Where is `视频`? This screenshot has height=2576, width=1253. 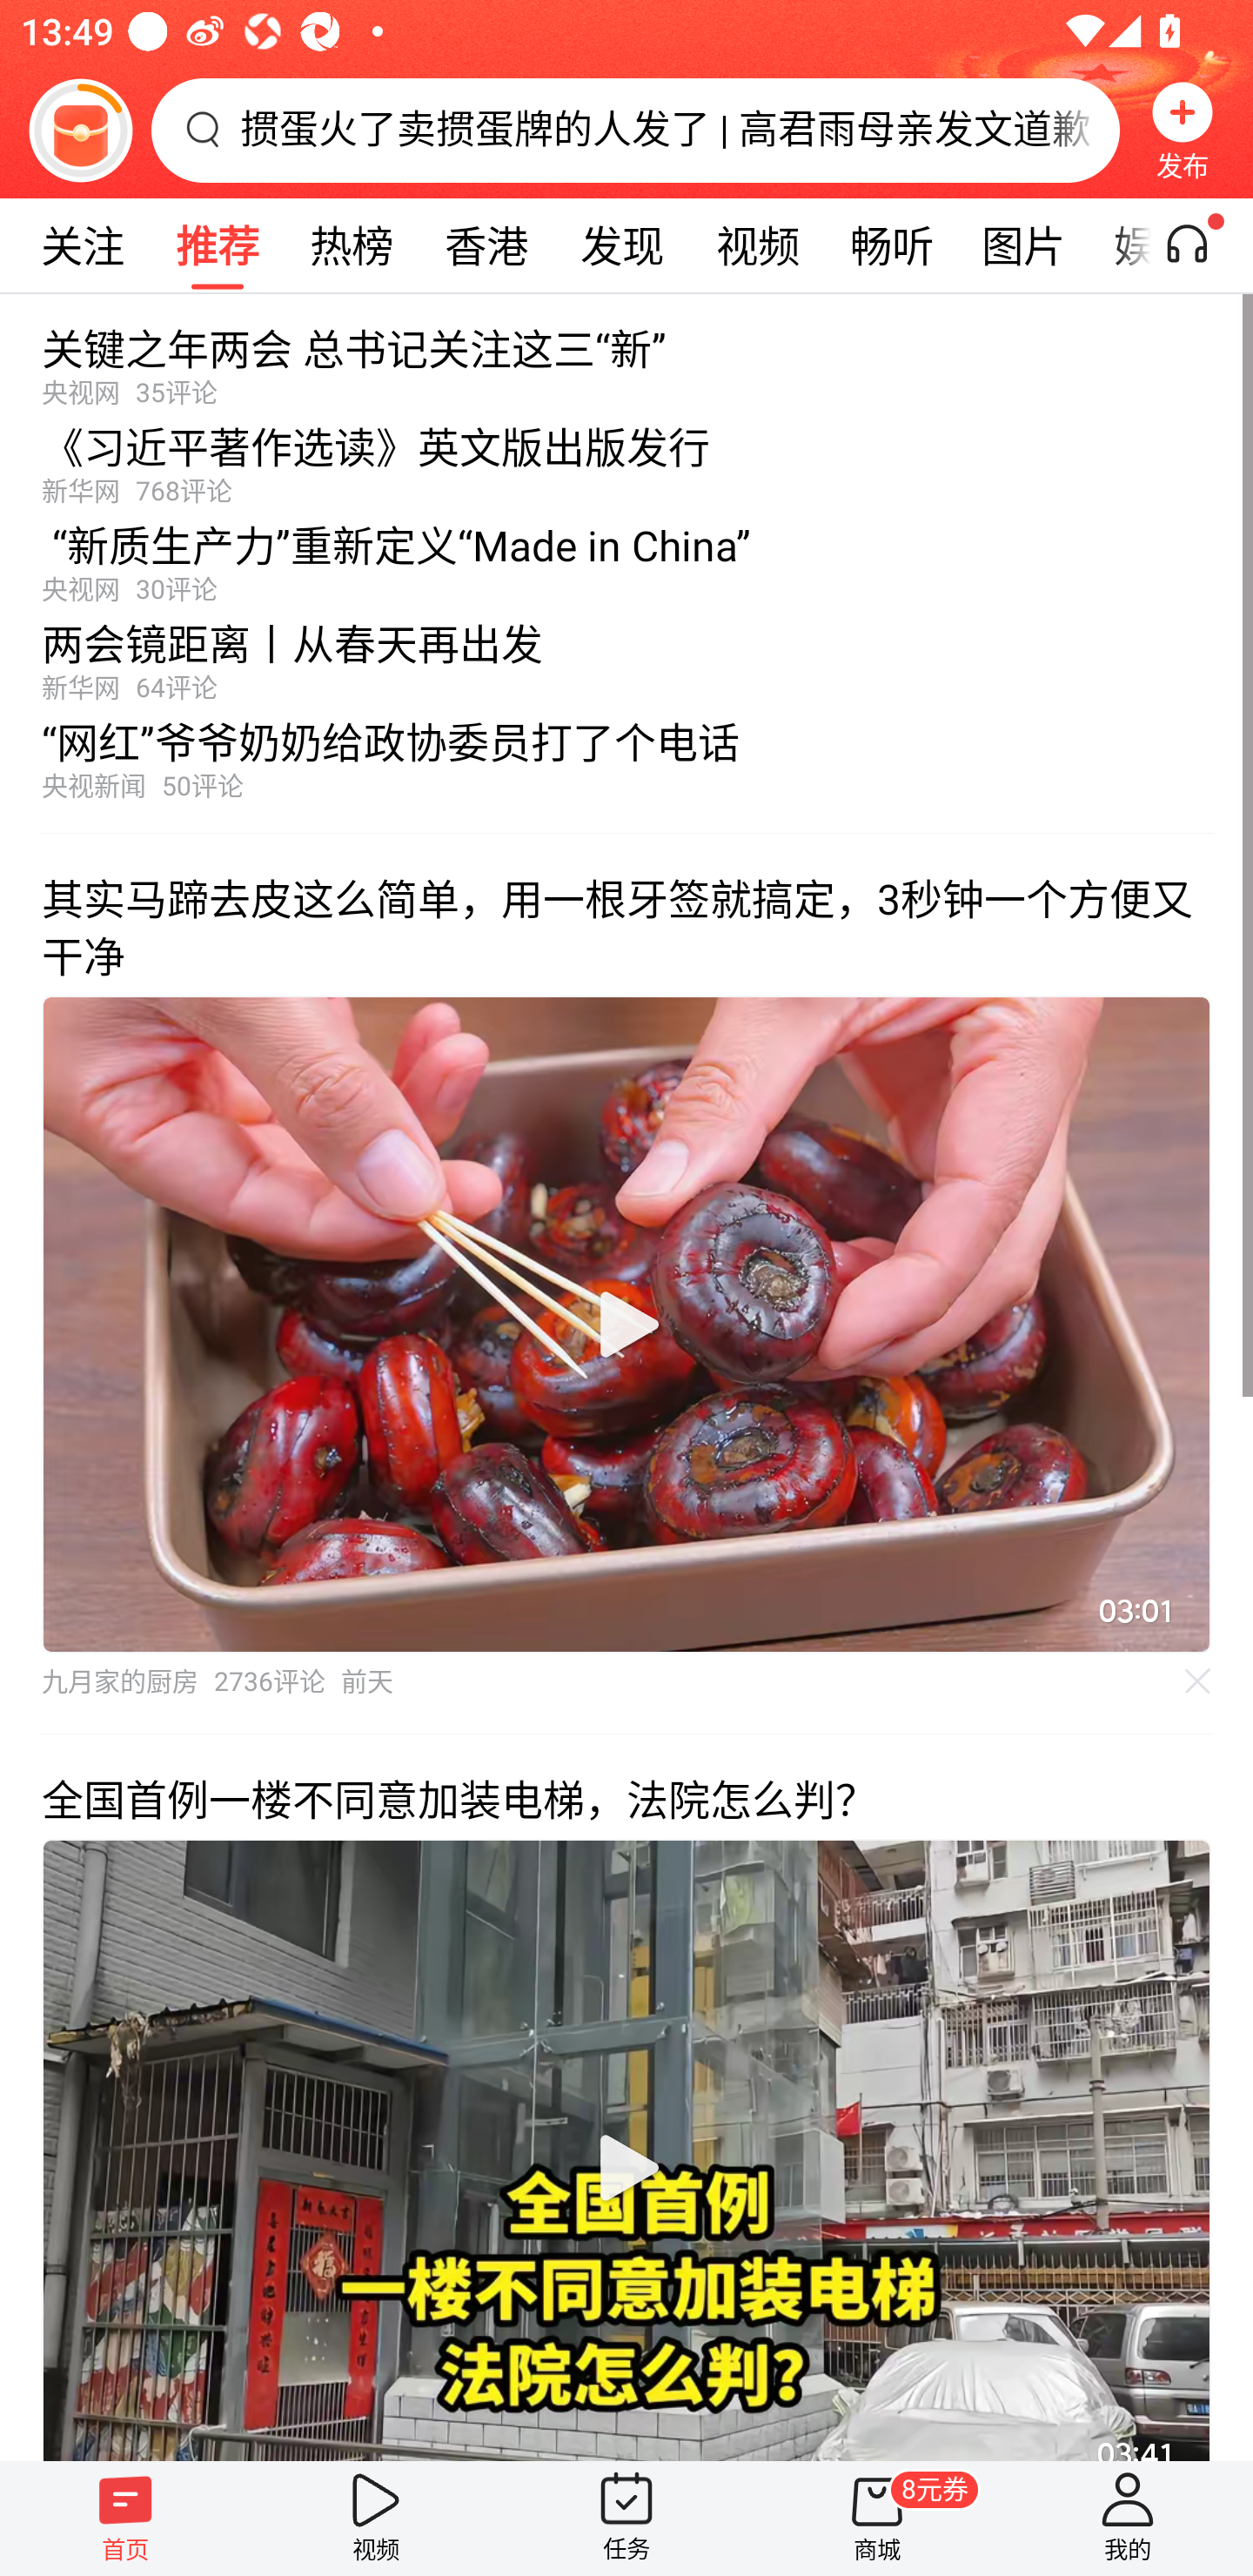
视频 is located at coordinates (376, 2518).